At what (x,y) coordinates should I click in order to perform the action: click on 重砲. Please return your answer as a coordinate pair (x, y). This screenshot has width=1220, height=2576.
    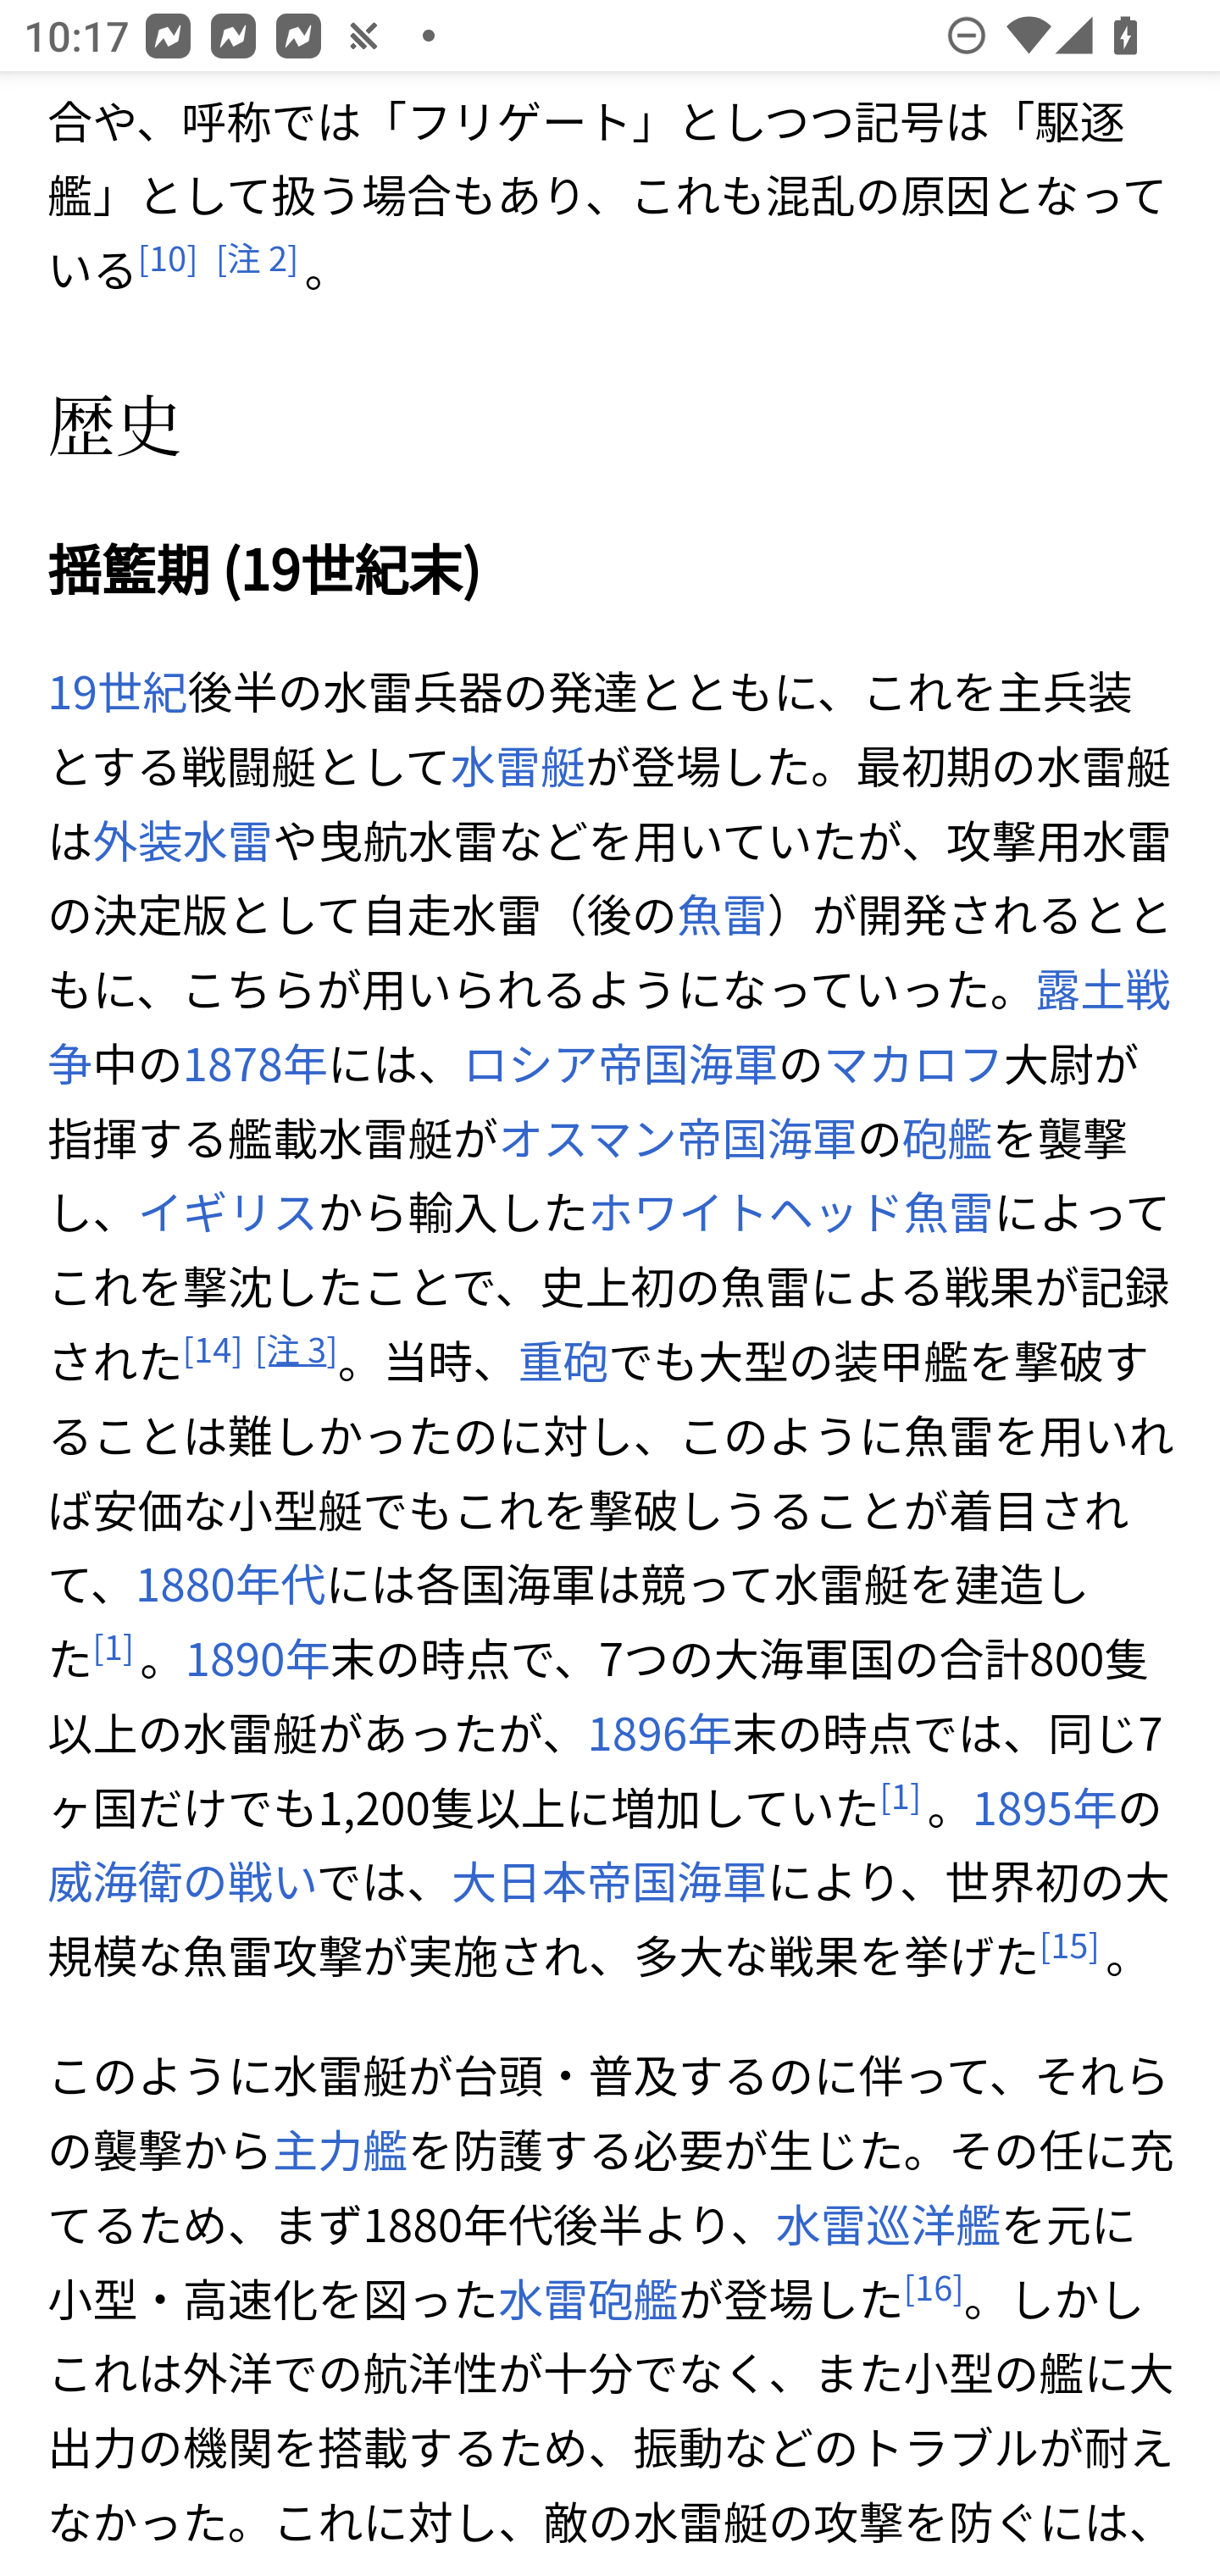
    Looking at the image, I should click on (563, 1361).